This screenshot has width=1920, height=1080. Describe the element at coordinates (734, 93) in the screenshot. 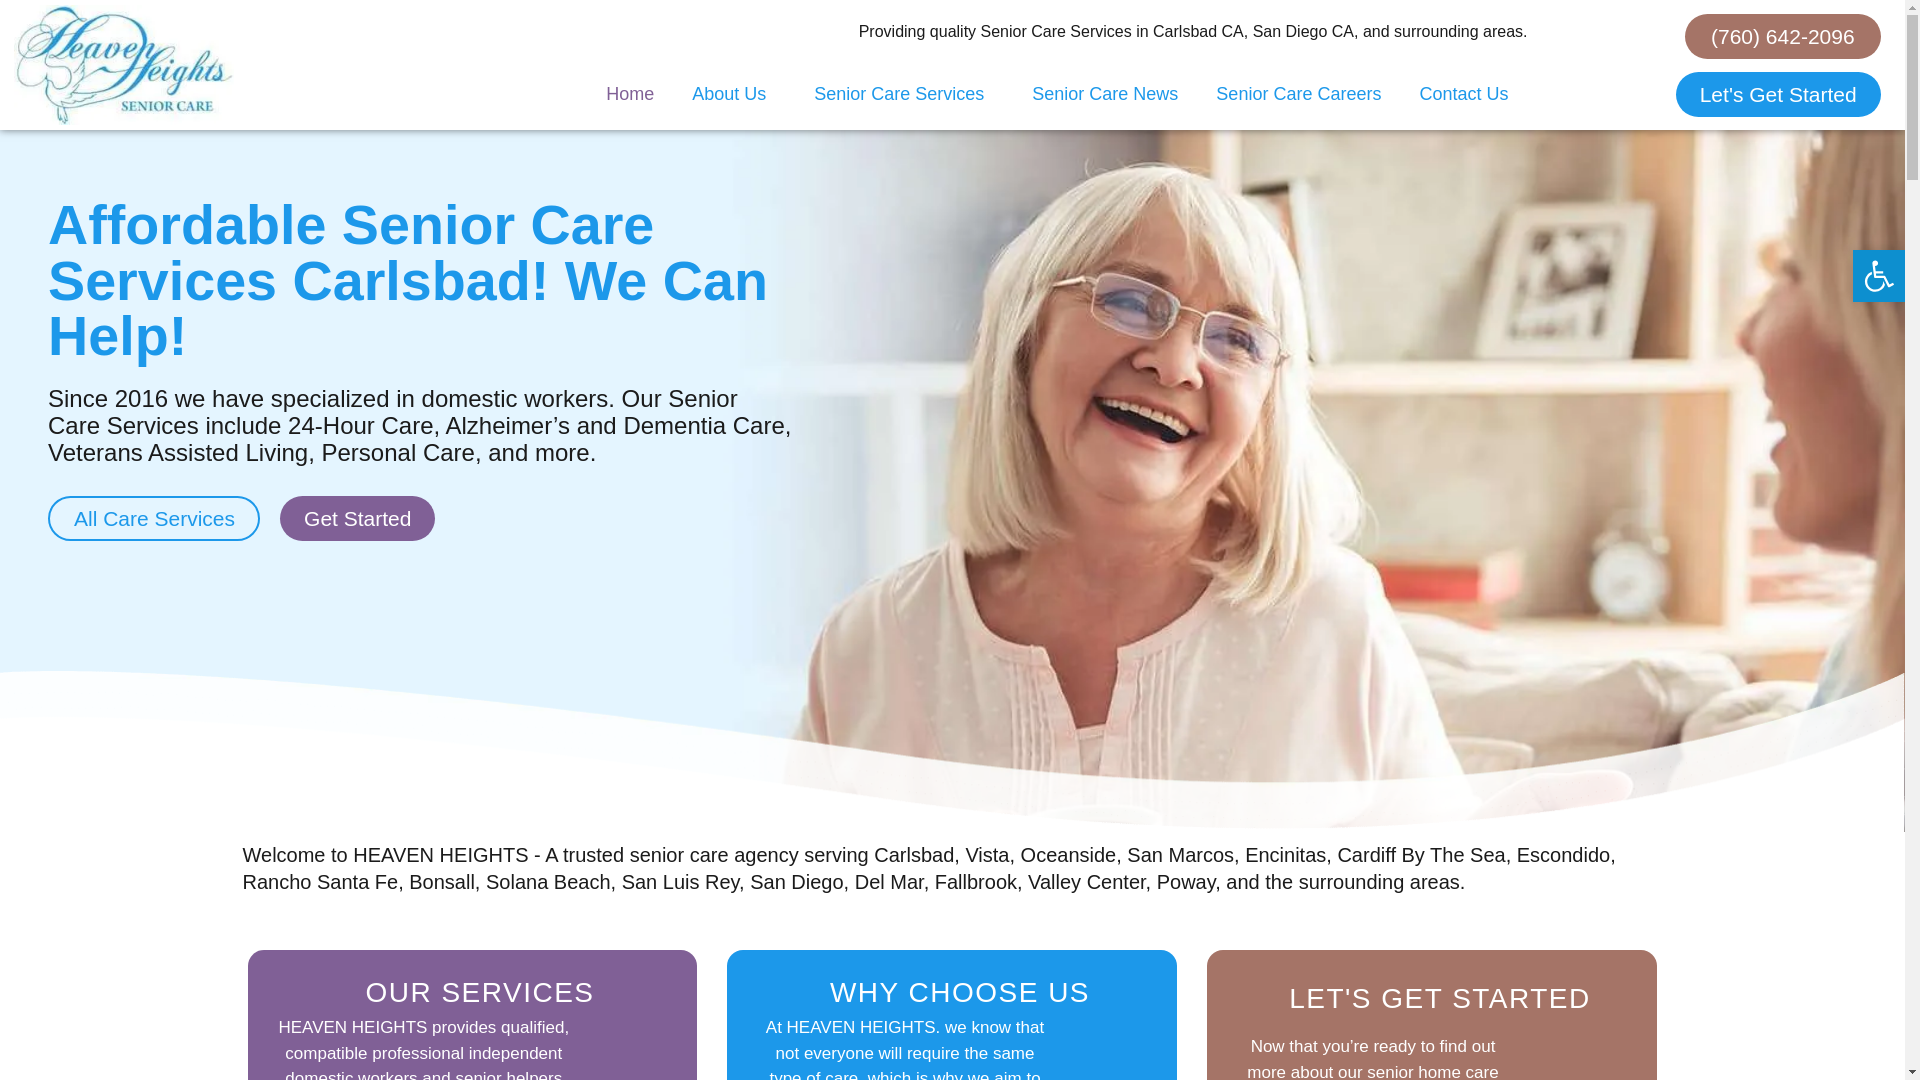

I see `About Us` at that location.